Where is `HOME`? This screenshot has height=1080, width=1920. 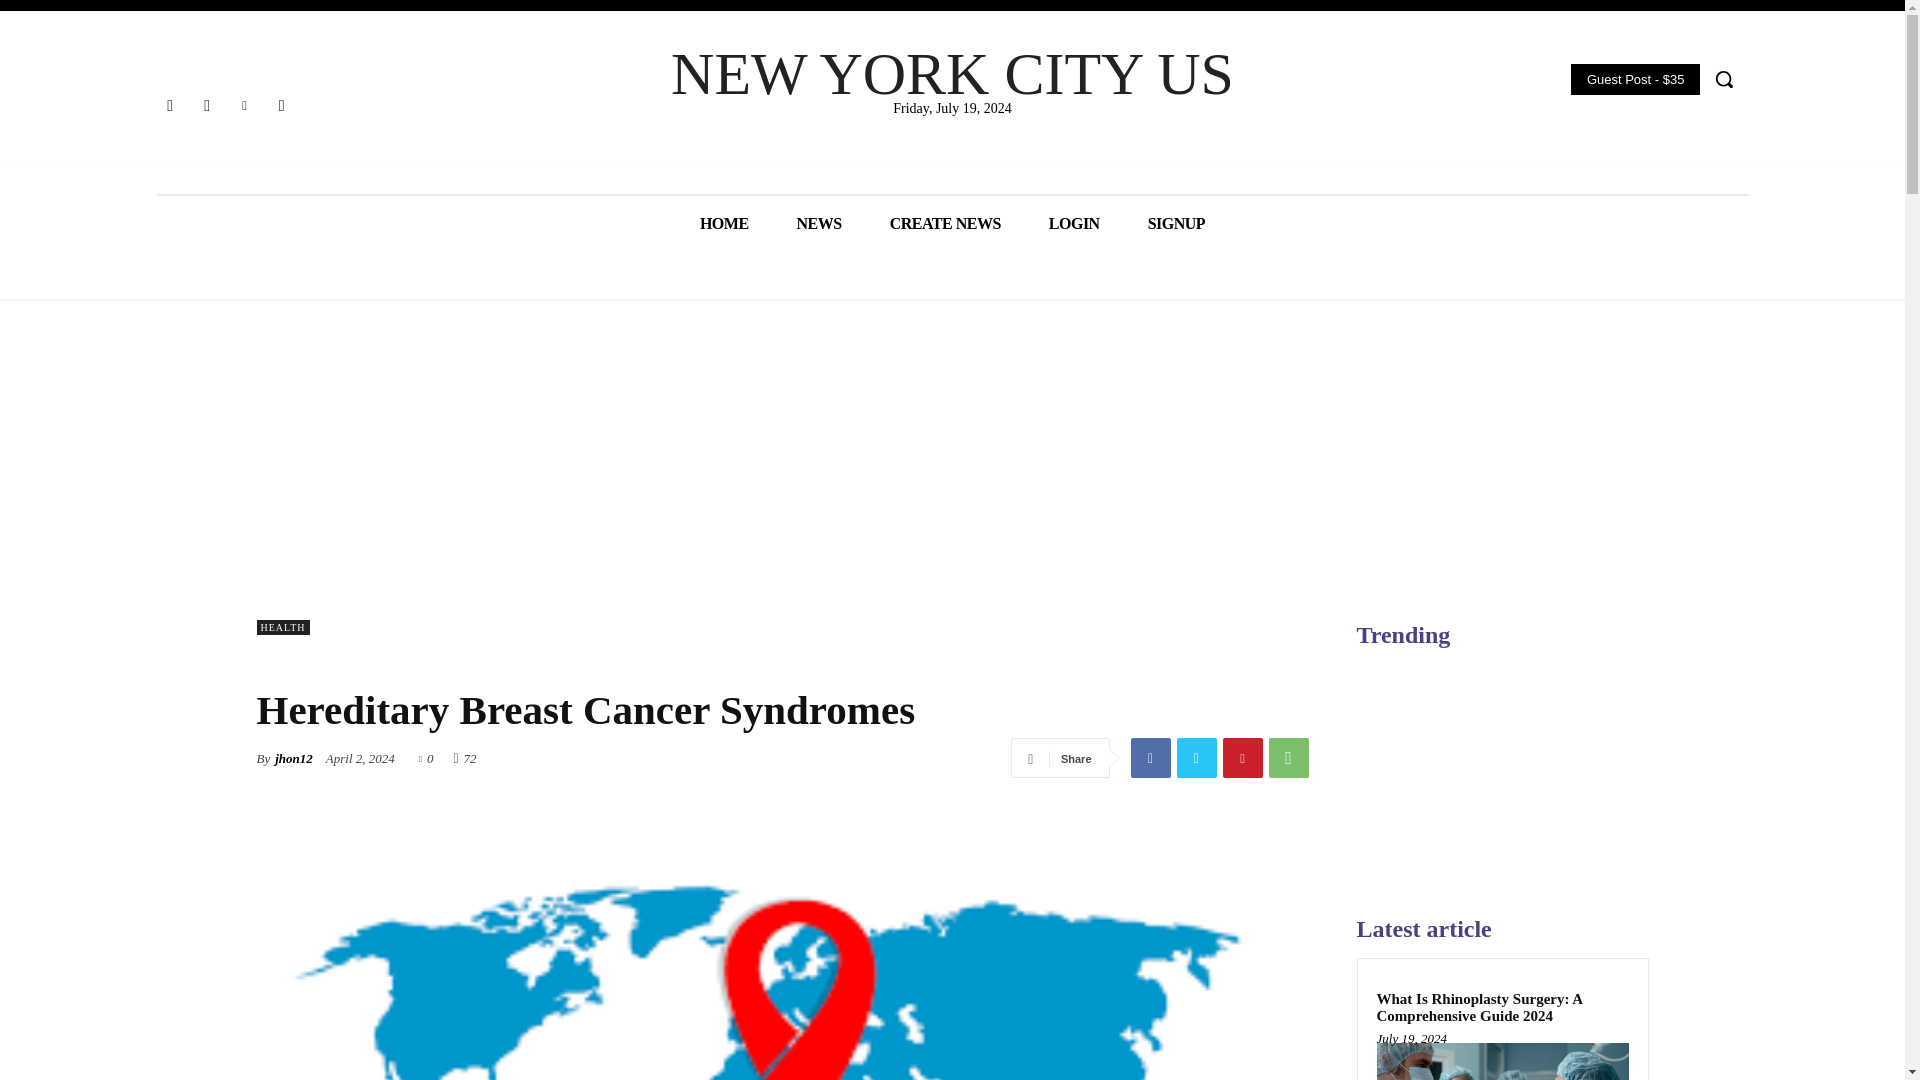 HOME is located at coordinates (724, 222).